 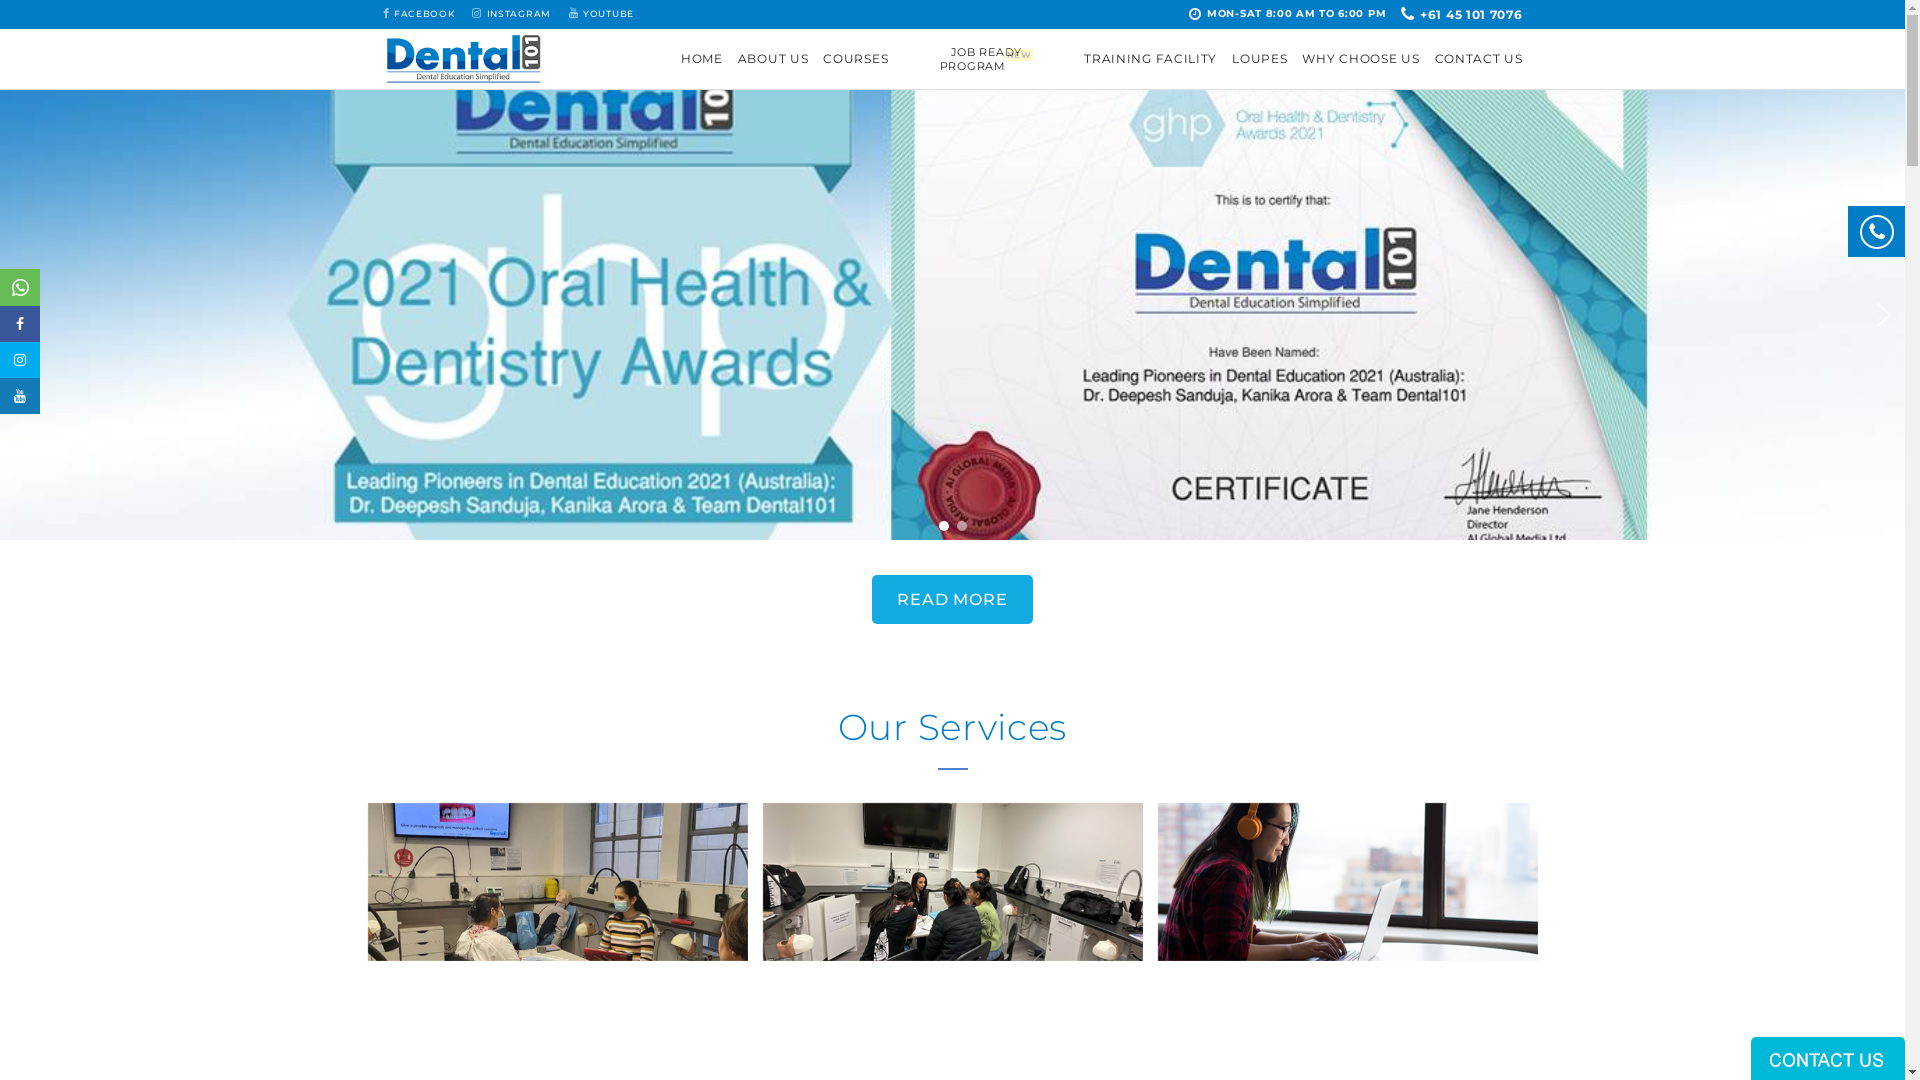 What do you see at coordinates (986, 59) in the screenshot?
I see `JOB READY PROGRAMNEW` at bounding box center [986, 59].